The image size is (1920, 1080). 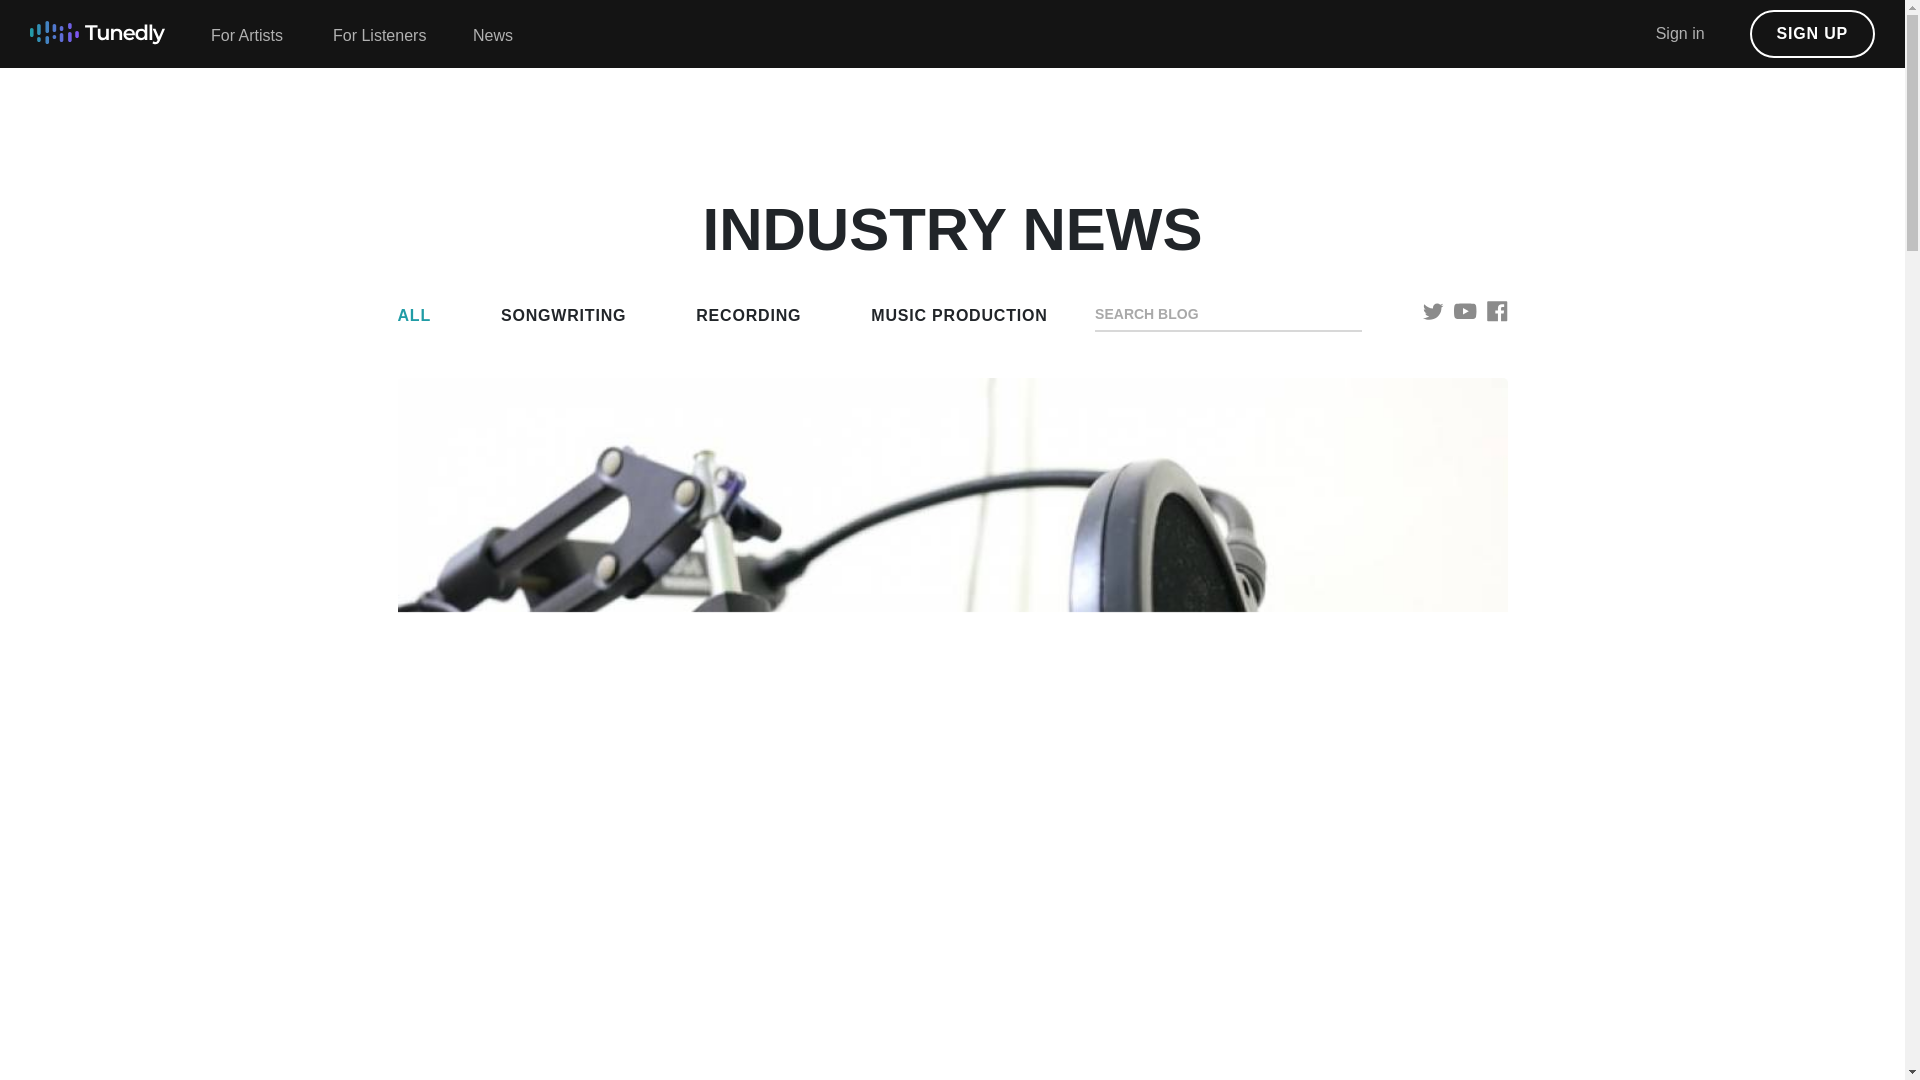 What do you see at coordinates (493, 36) in the screenshot?
I see `News` at bounding box center [493, 36].